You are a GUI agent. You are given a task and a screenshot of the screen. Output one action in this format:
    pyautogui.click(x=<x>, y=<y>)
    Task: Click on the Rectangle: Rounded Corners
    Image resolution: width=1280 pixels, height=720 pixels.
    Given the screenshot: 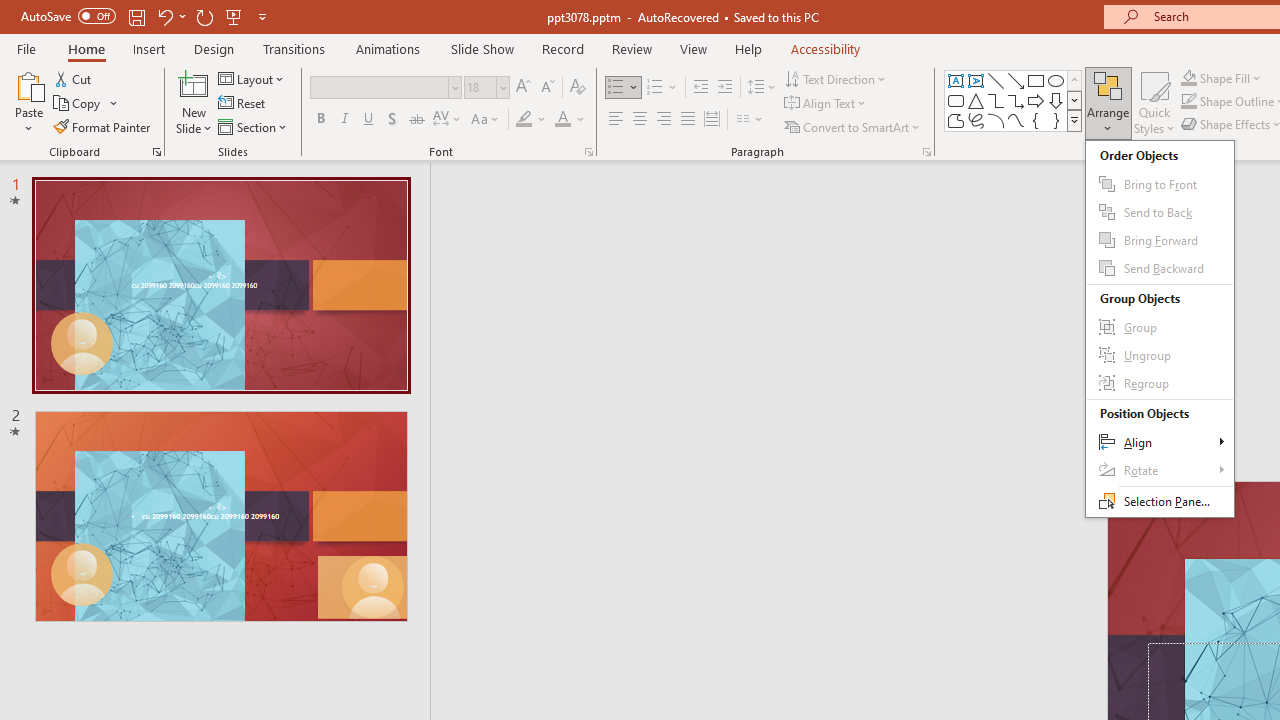 What is the action you would take?
    pyautogui.click(x=956, y=100)
    